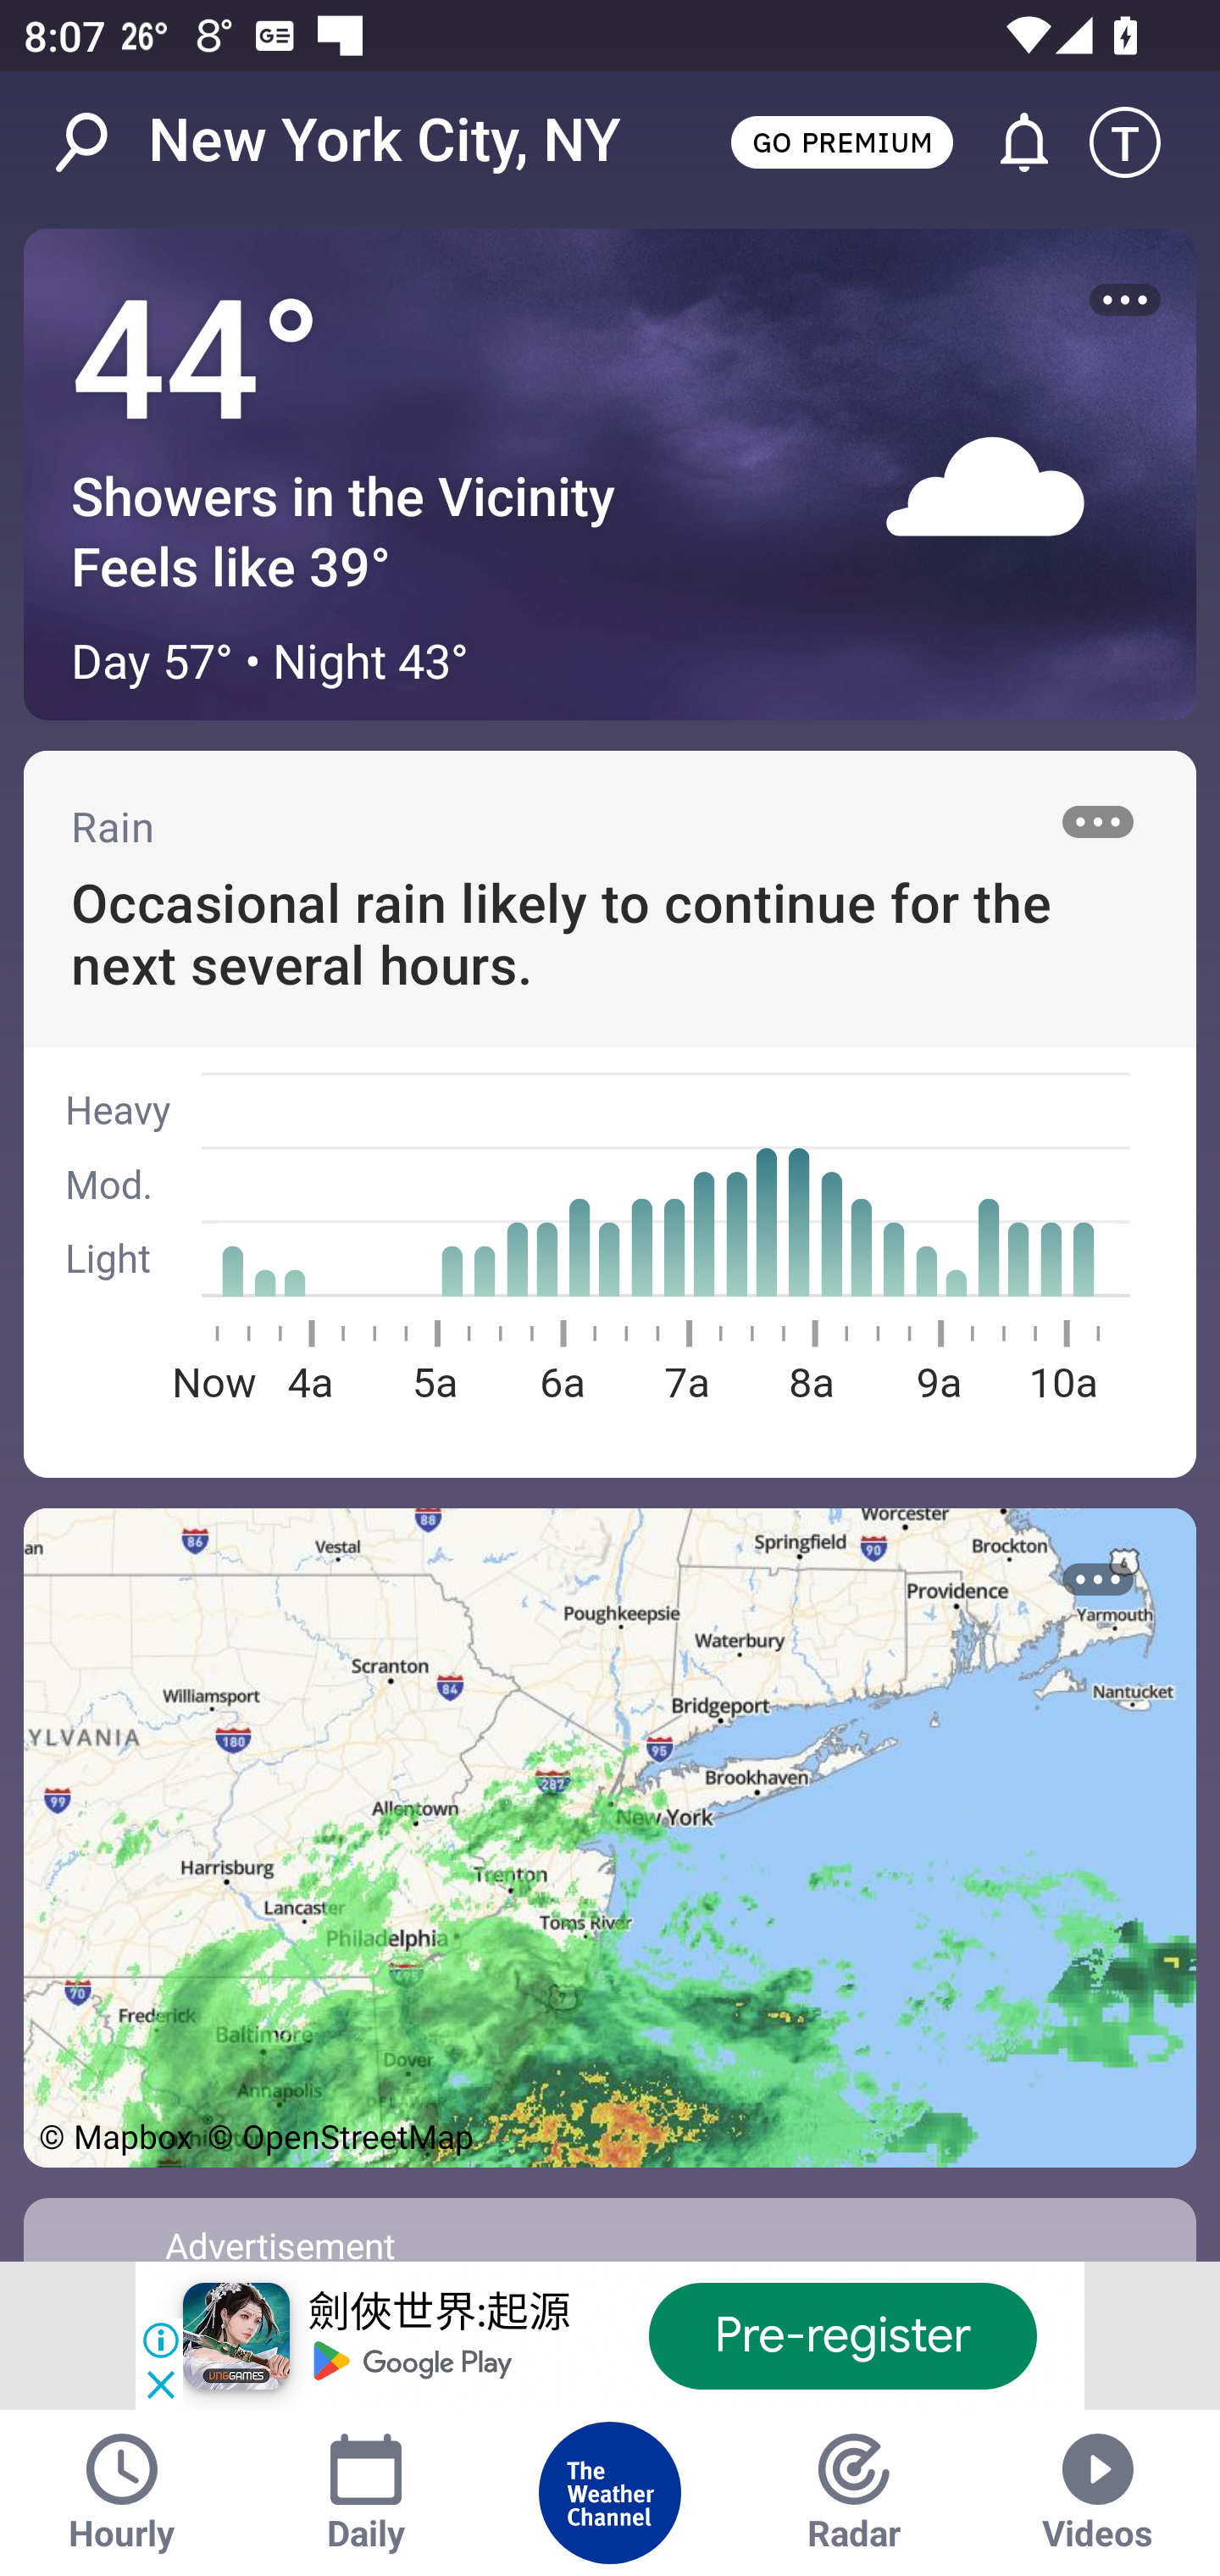 This screenshot has height=2576, width=1220. Describe the element at coordinates (610, 2336) in the screenshot. I see `劍俠世界:起源 Pre-register Pre-register` at that location.